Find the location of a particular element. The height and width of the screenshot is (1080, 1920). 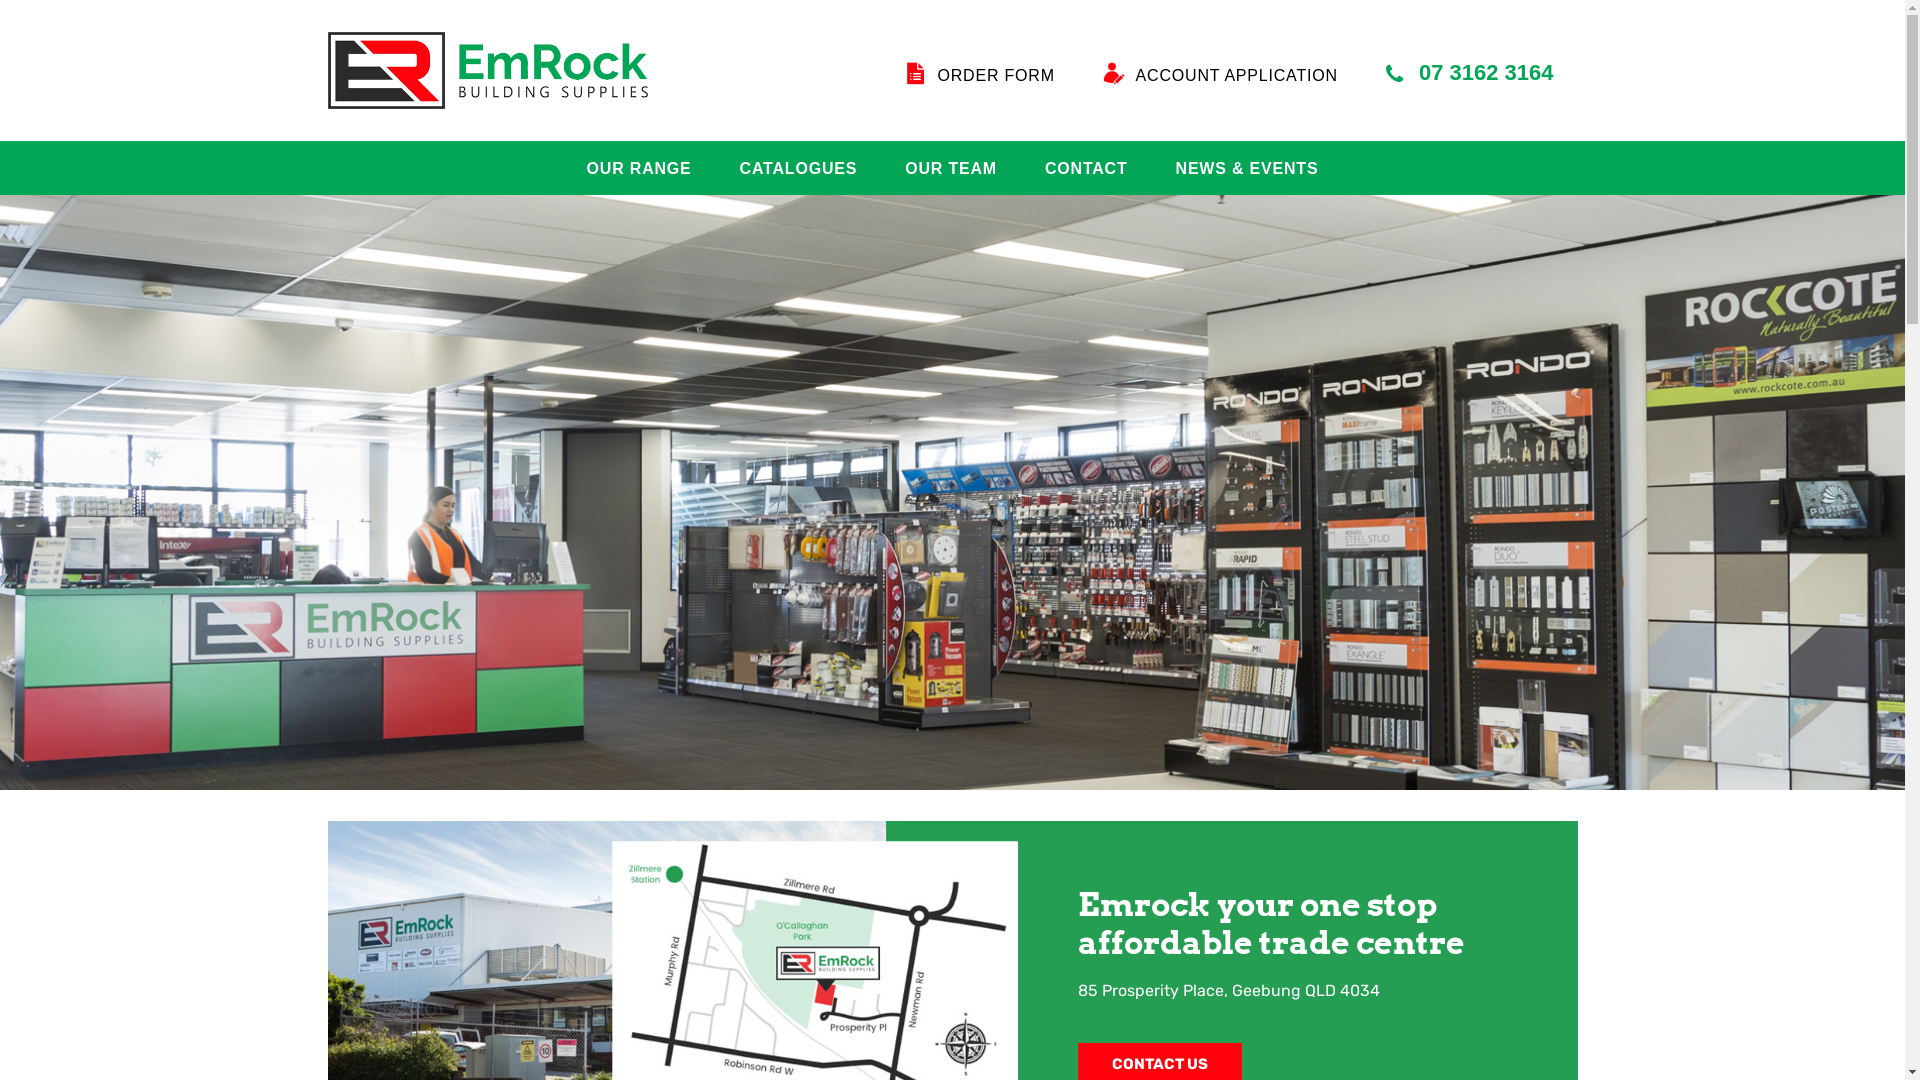

ORDER FORM is located at coordinates (980, 73).